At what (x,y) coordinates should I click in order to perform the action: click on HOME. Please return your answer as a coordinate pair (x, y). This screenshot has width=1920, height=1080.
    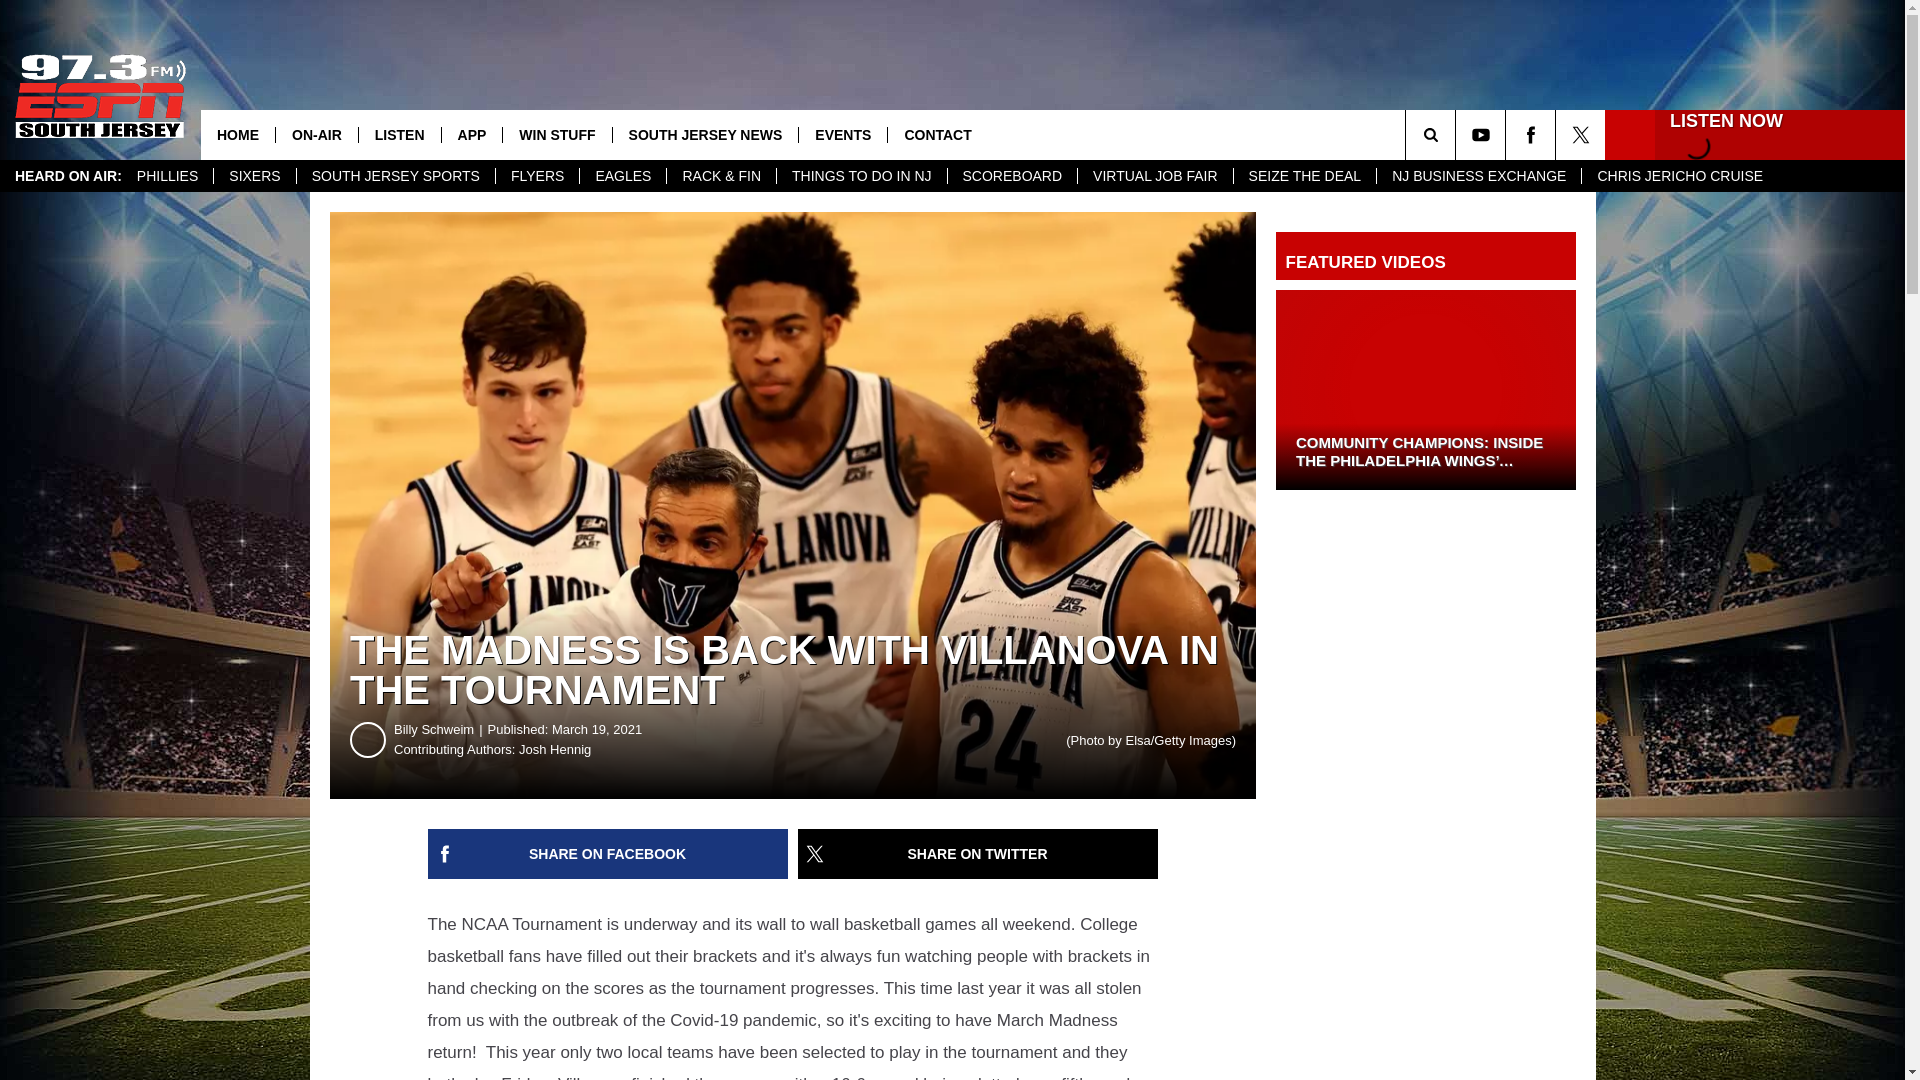
    Looking at the image, I should click on (238, 134).